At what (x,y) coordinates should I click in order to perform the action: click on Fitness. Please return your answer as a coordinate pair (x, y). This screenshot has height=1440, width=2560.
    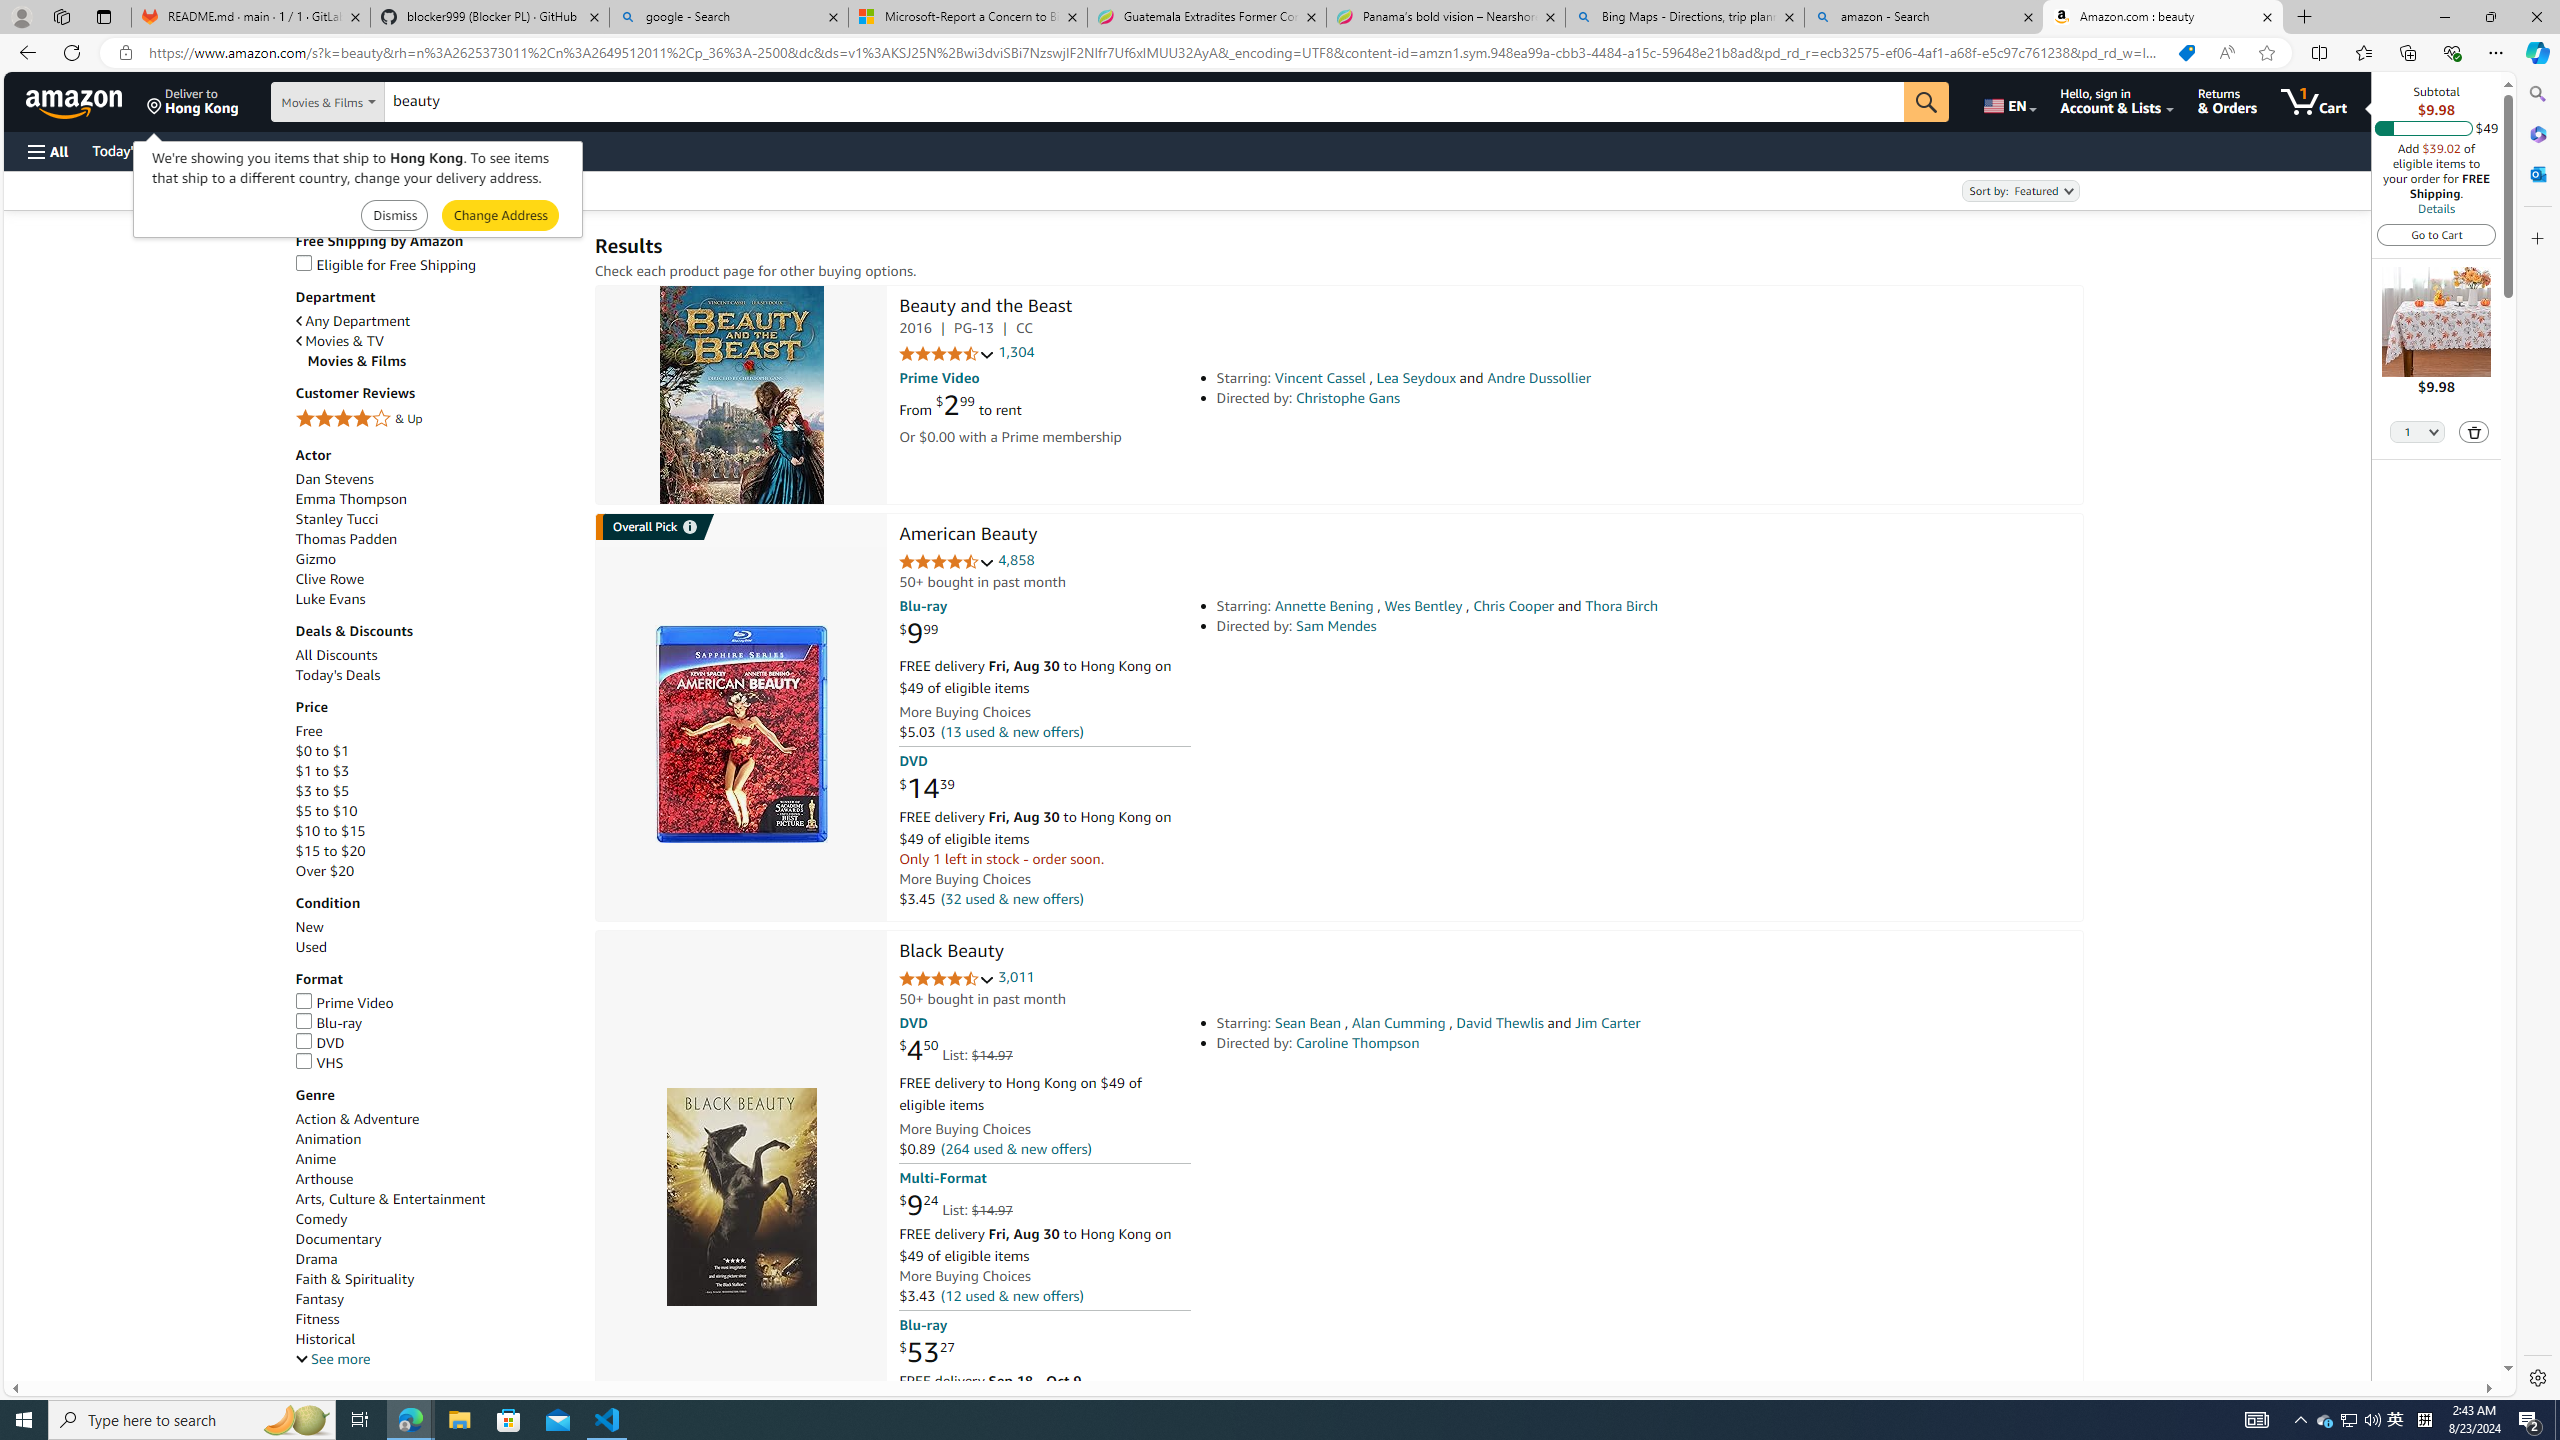
    Looking at the image, I should click on (317, 1320).